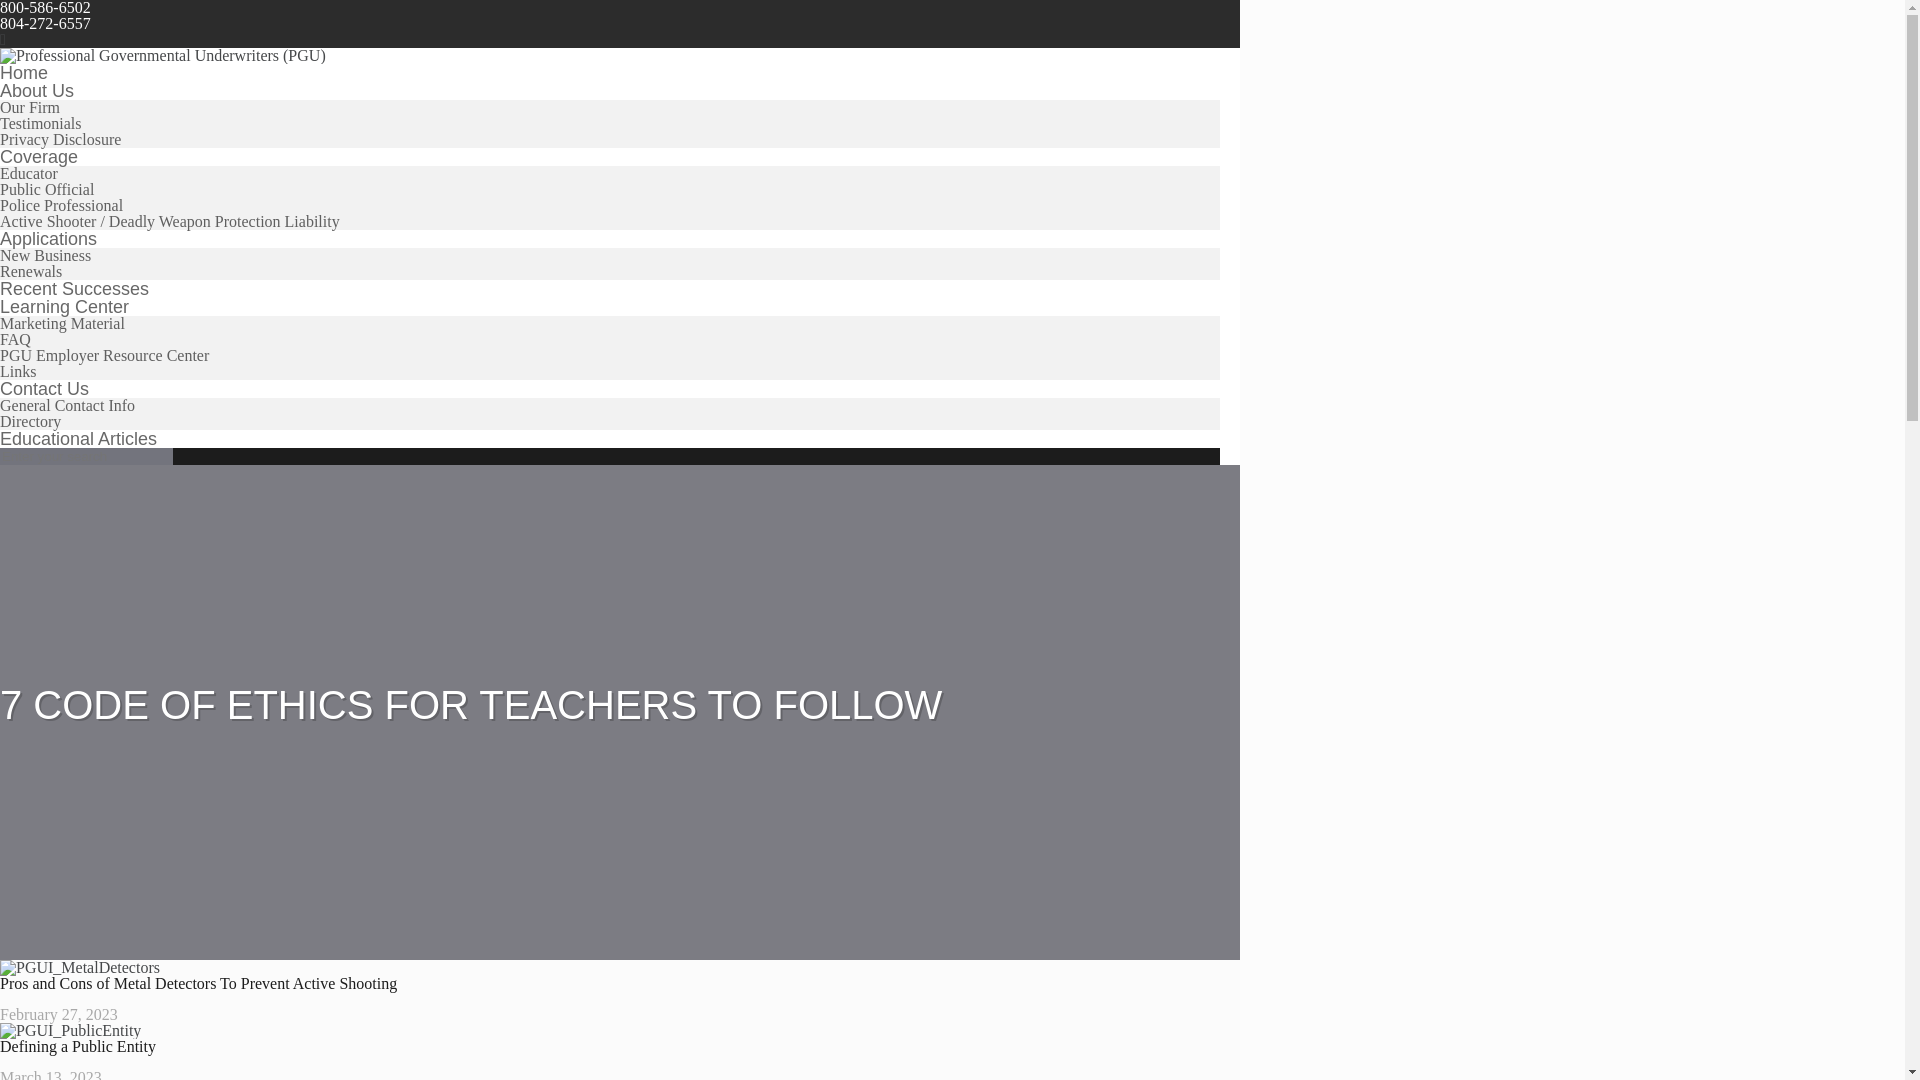 The height and width of the screenshot is (1080, 1920). Describe the element at coordinates (60, 138) in the screenshot. I see `Privacy Disclosure` at that location.